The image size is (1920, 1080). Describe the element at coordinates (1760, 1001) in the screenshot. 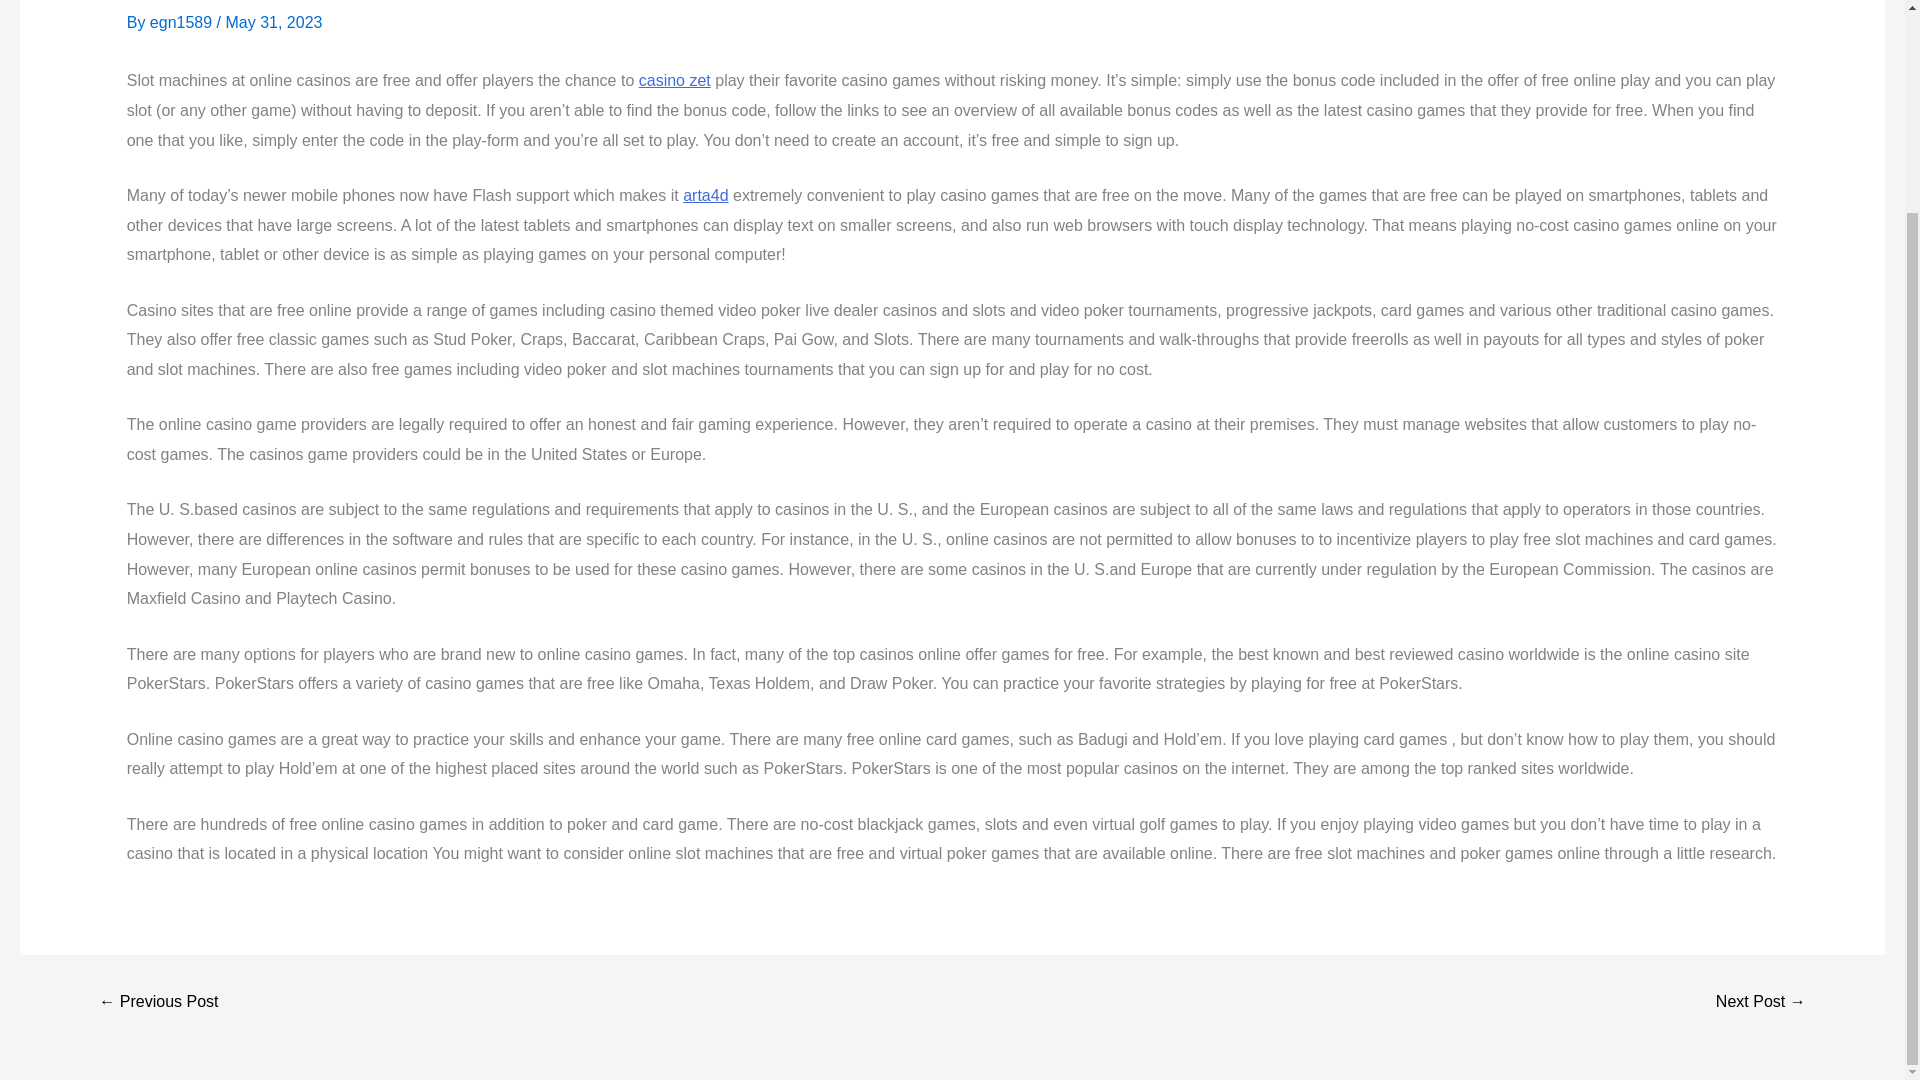

I see `Free Slots - How to Choose the Right One For You` at that location.